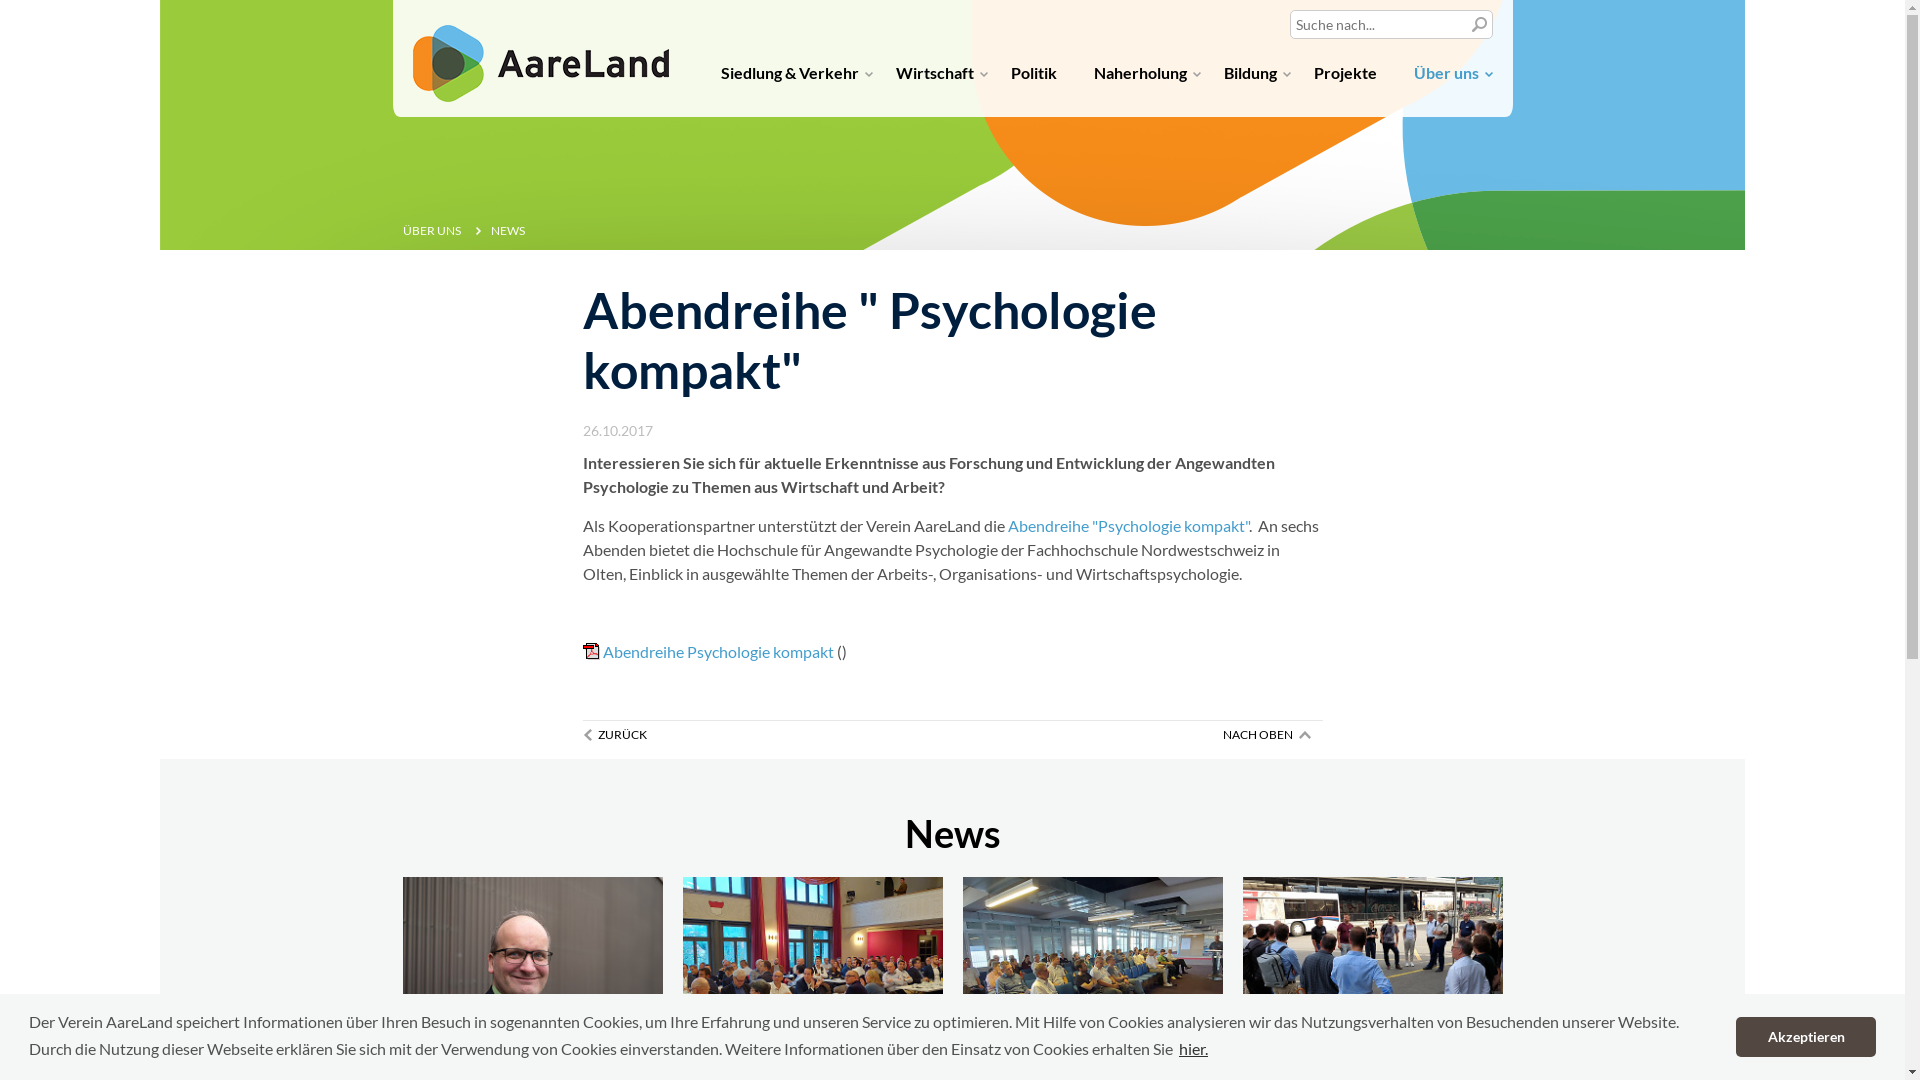 Image resolution: width=1920 pixels, height=1080 pixels. Describe the element at coordinates (952, 125) in the screenshot. I see `AareLand` at that location.